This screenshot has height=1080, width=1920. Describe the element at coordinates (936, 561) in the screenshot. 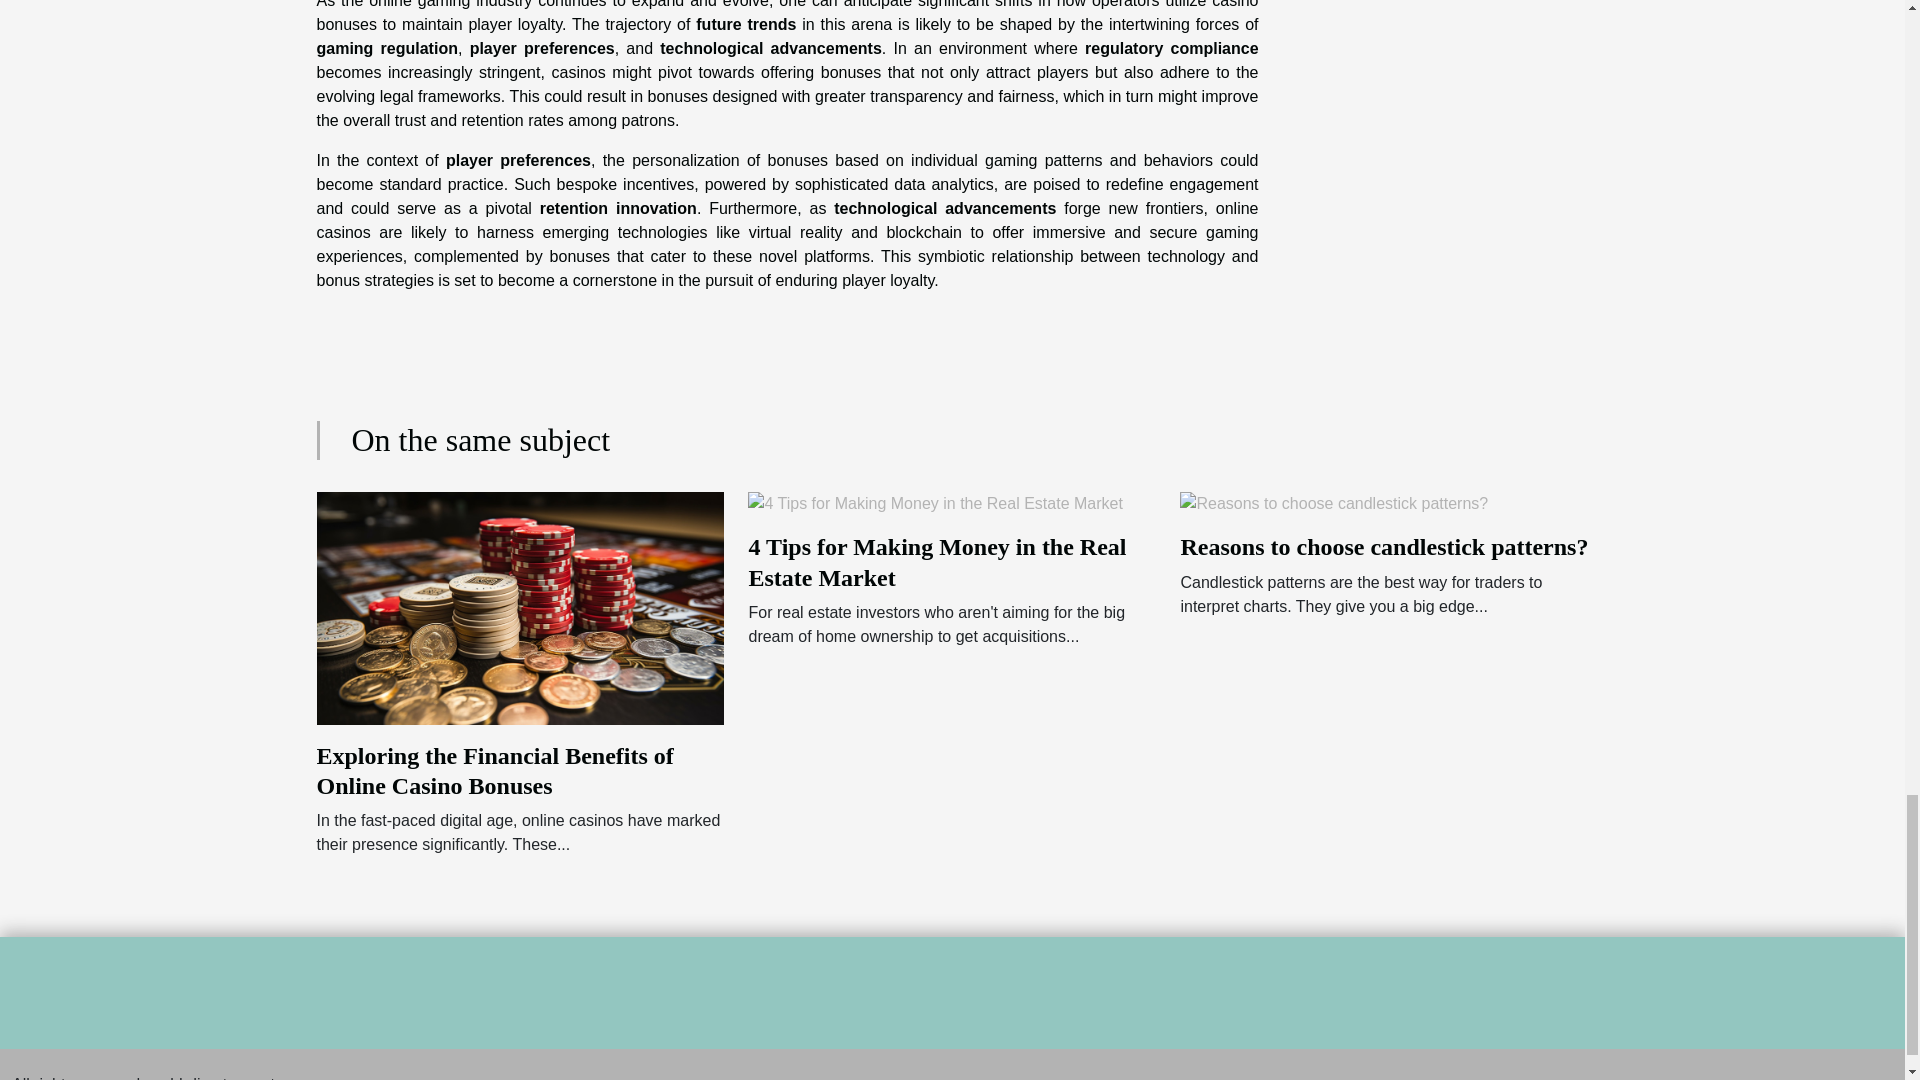

I see `4 Tips for Making Money in the Real Estate Market` at that location.